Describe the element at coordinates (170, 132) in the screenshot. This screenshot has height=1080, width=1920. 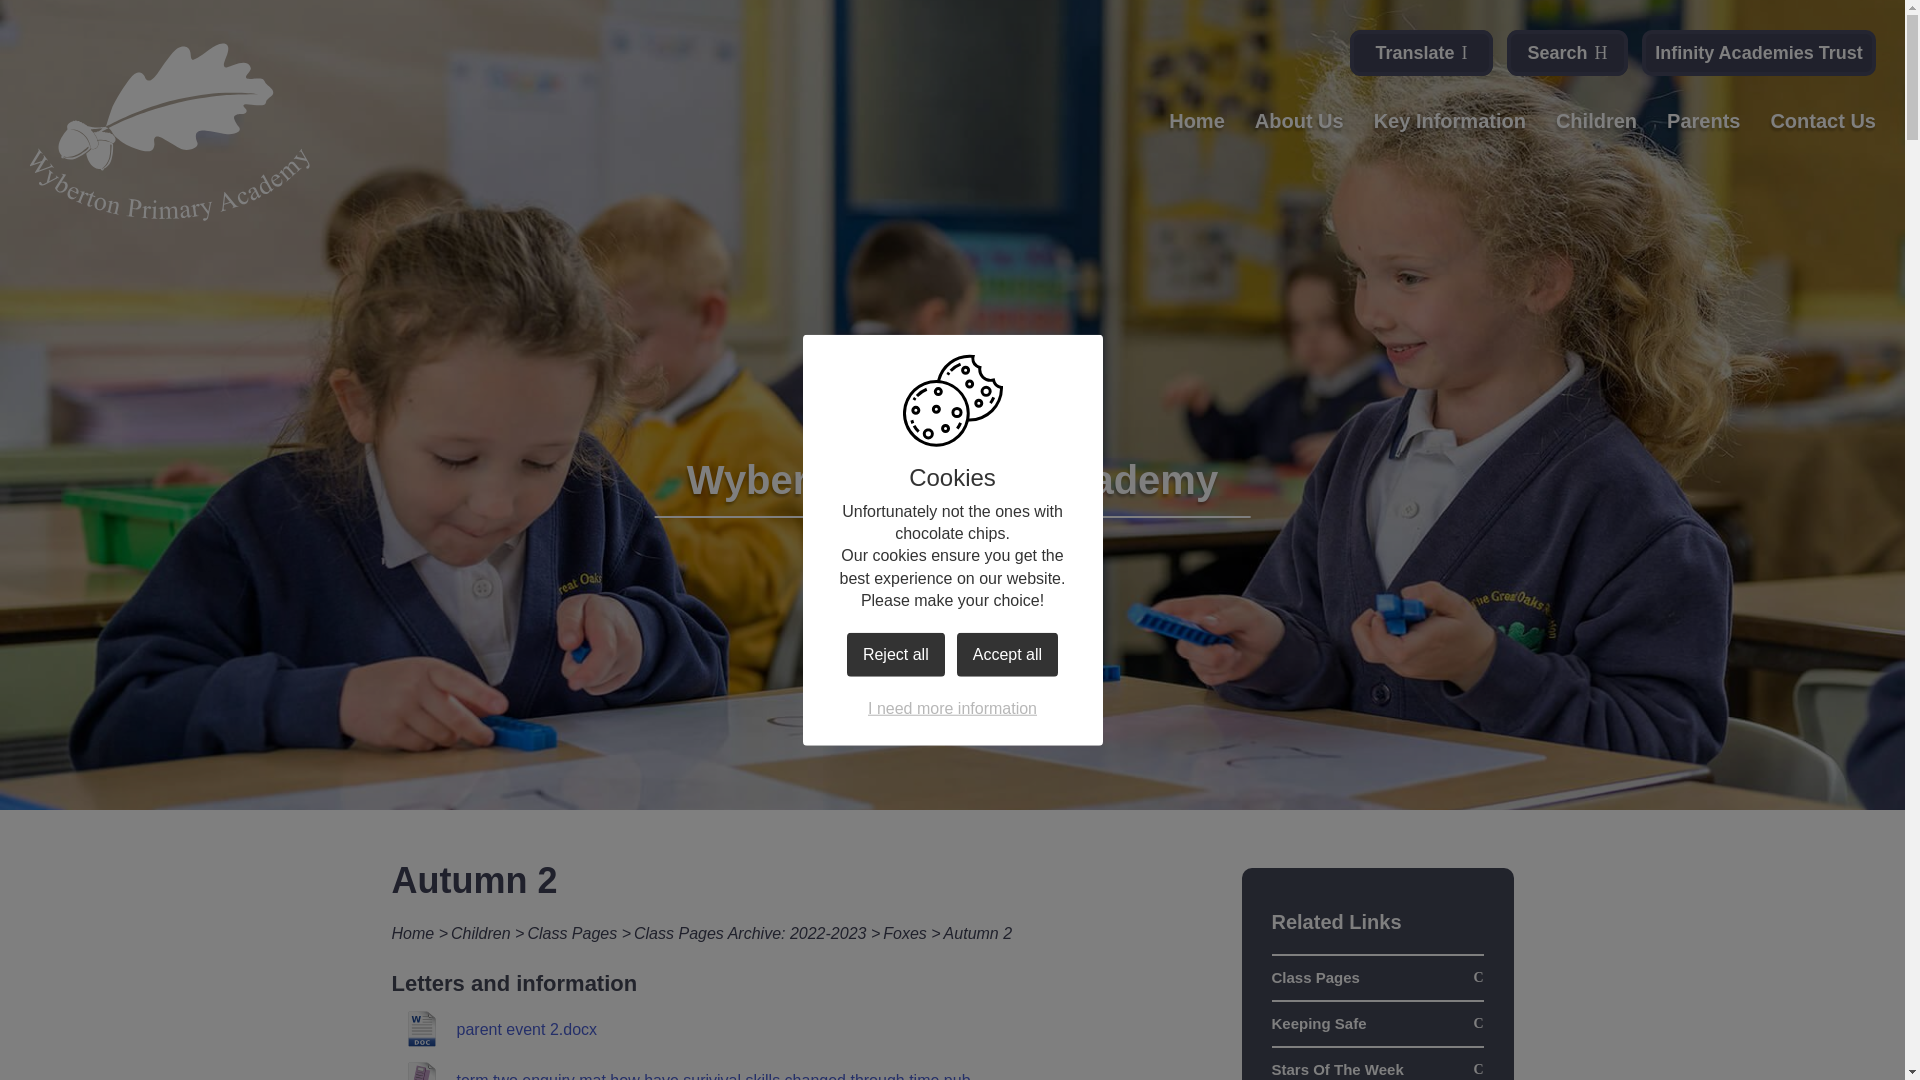
I see `Home Page` at that location.